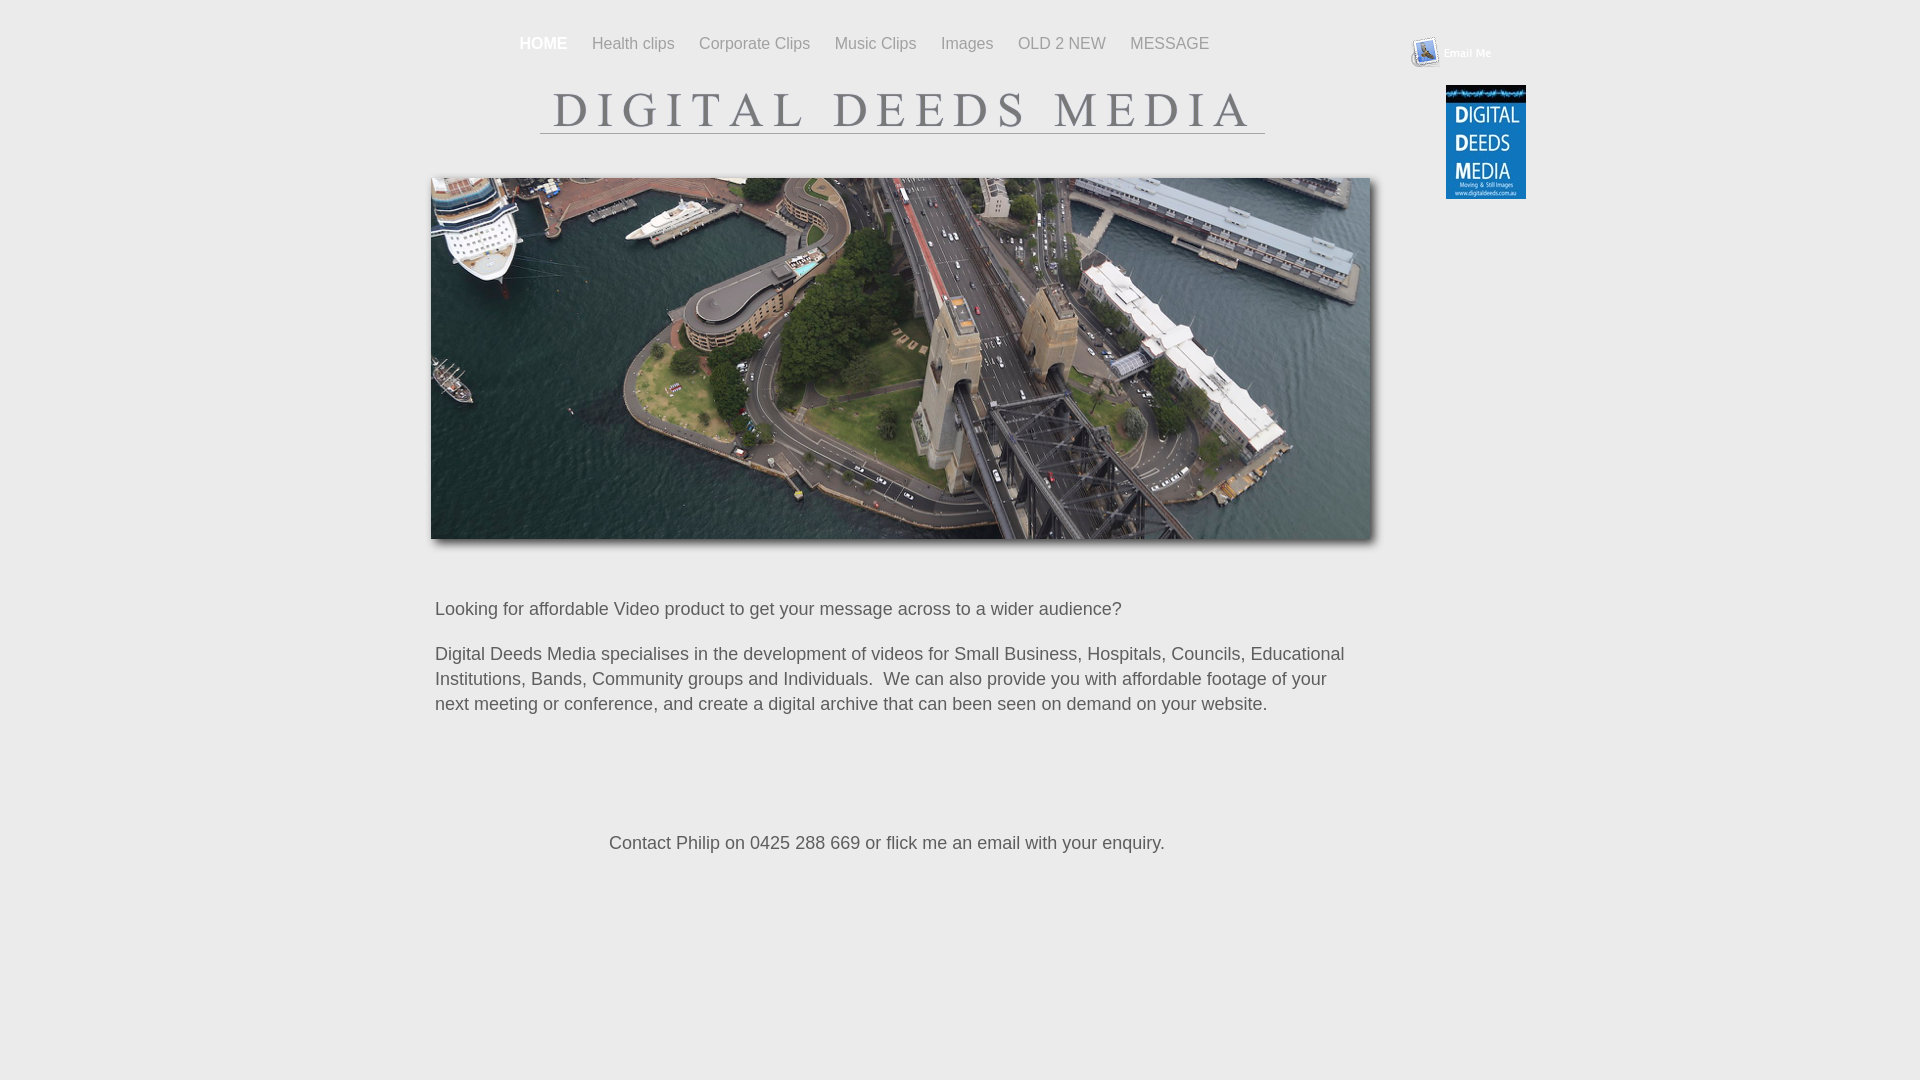  What do you see at coordinates (636, 44) in the screenshot?
I see `Health clips` at bounding box center [636, 44].